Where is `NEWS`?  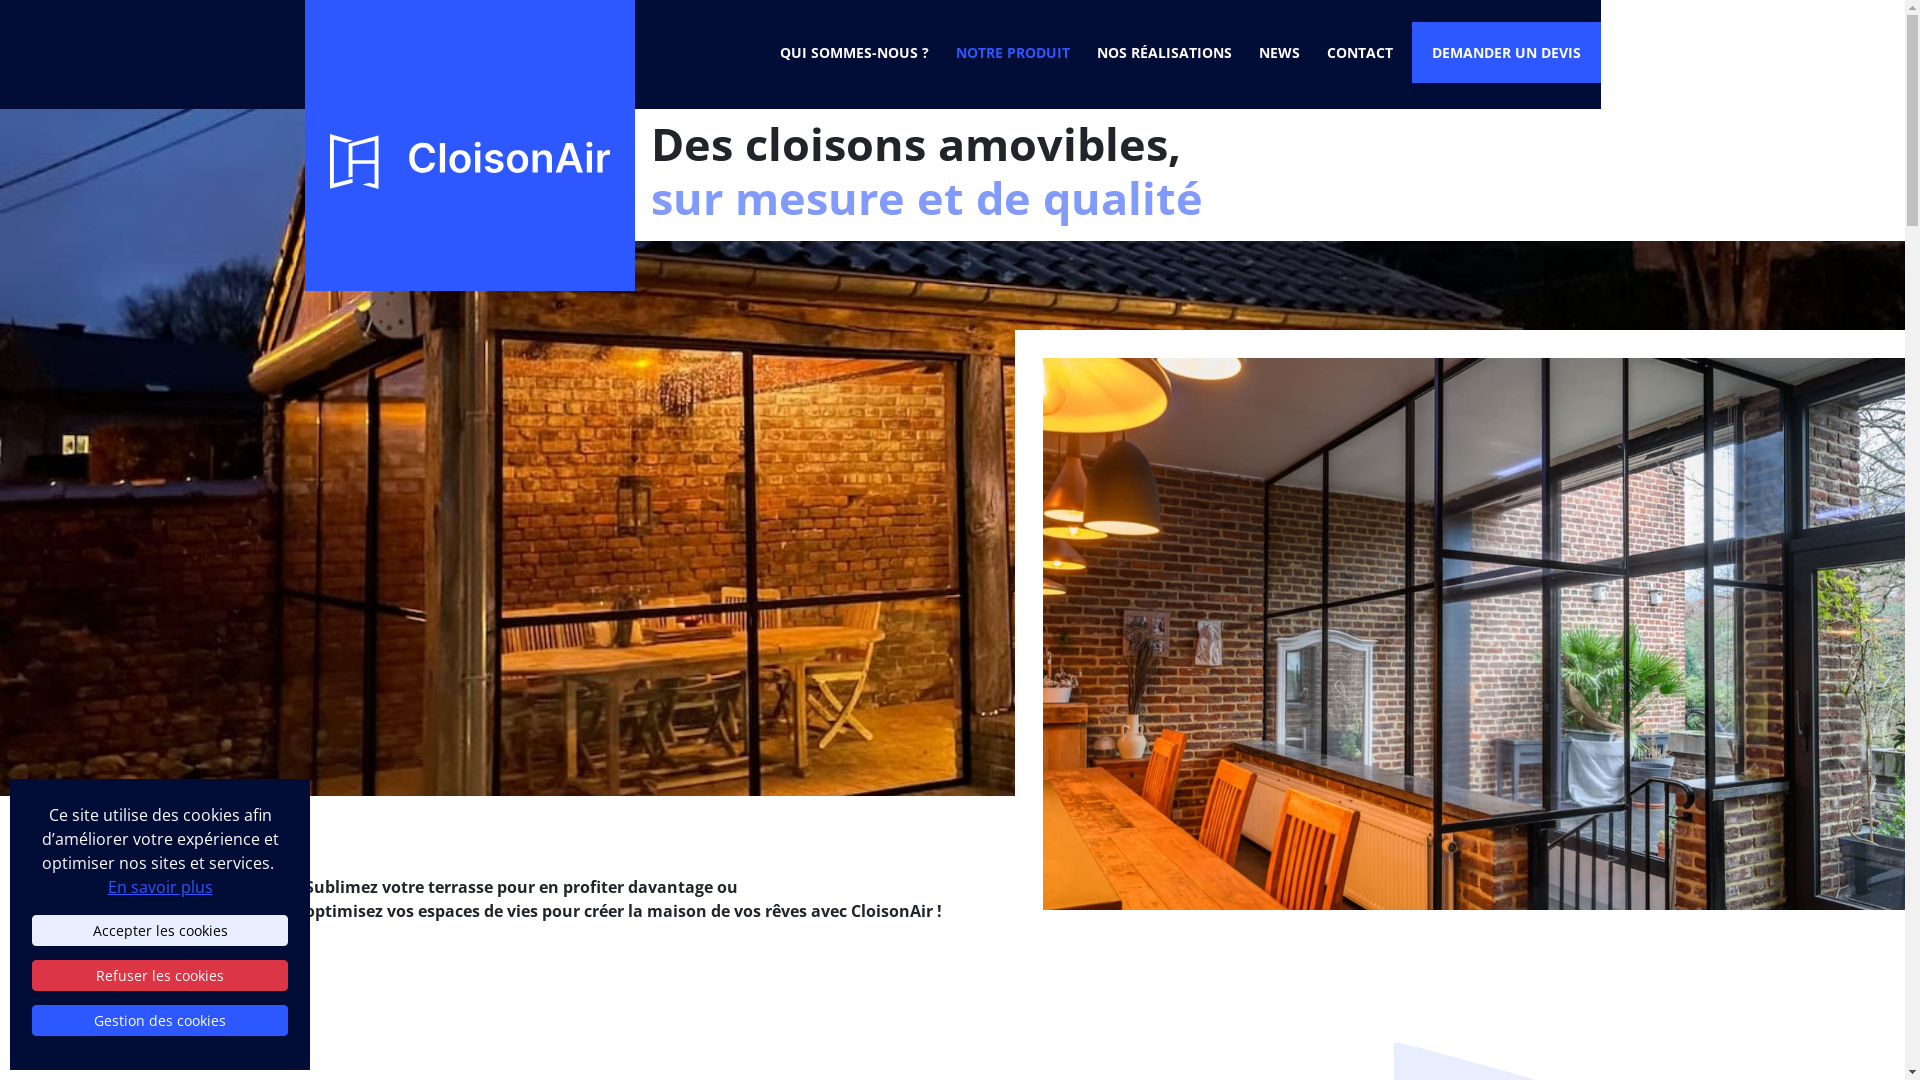
NEWS is located at coordinates (1278, 52).